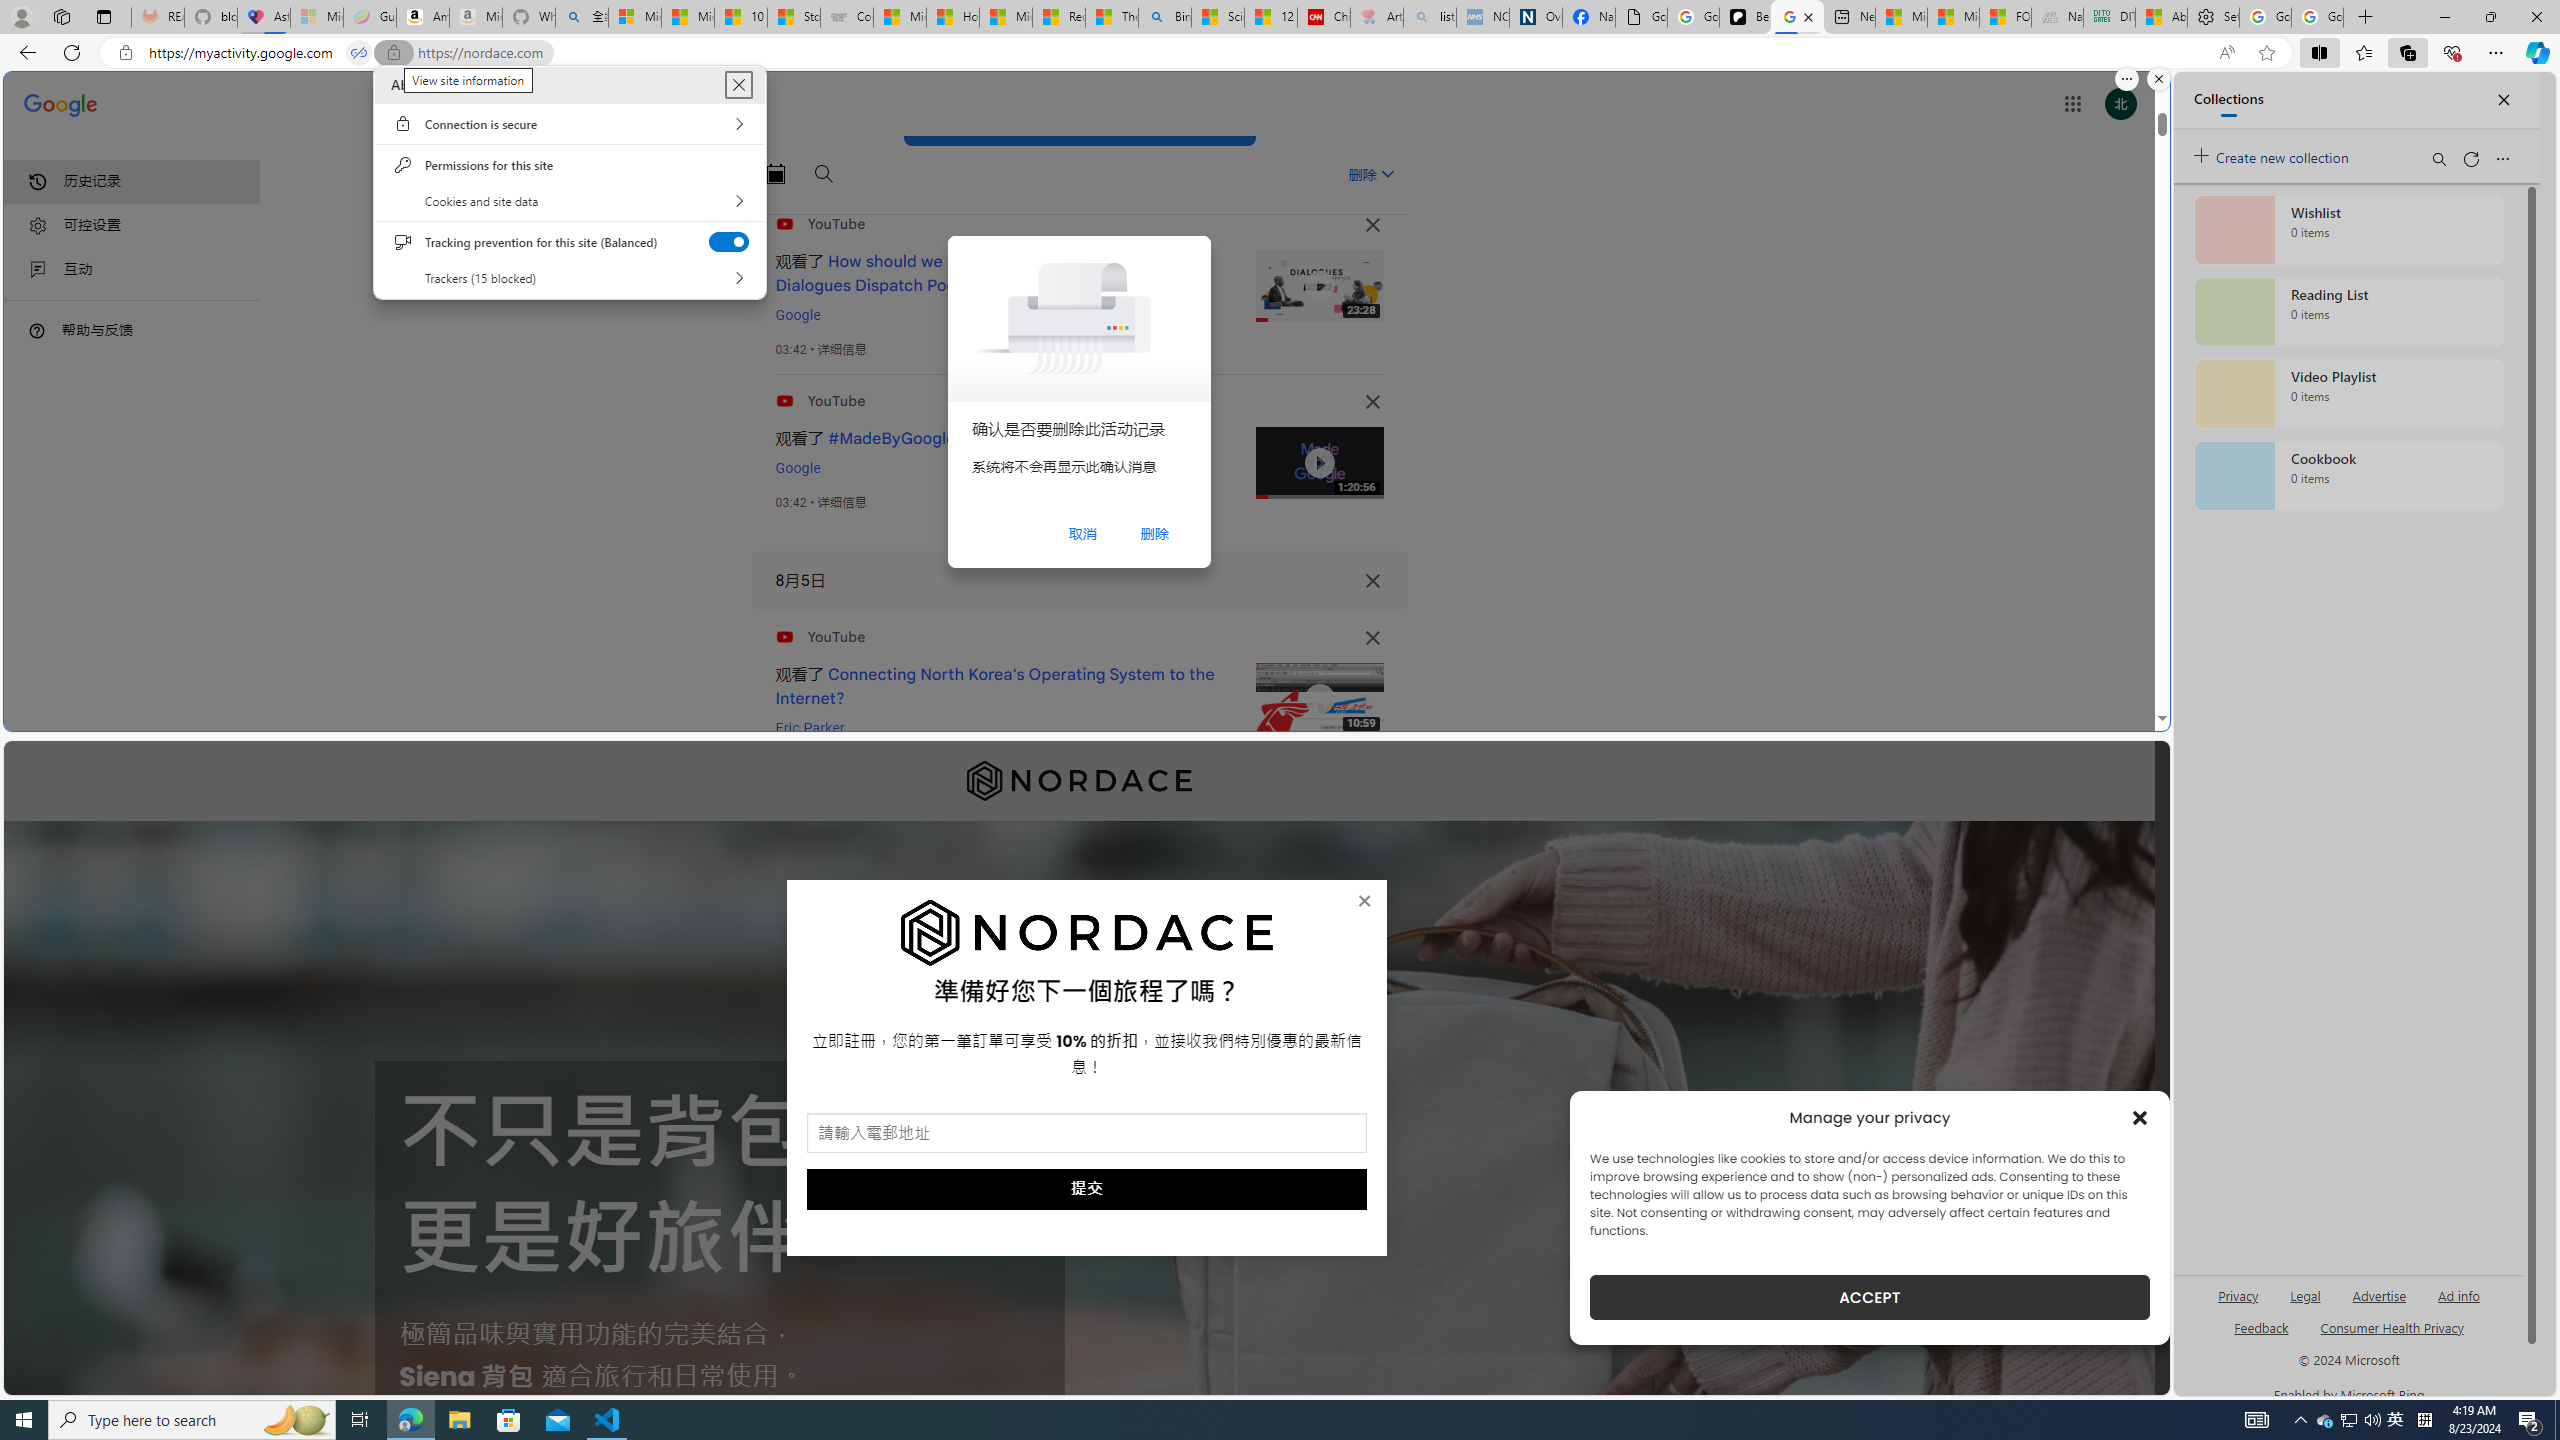 The width and height of the screenshot is (2560, 1440). Describe the element at coordinates (1372, 638) in the screenshot. I see `Class: TjcpUd NMm5M` at that location.